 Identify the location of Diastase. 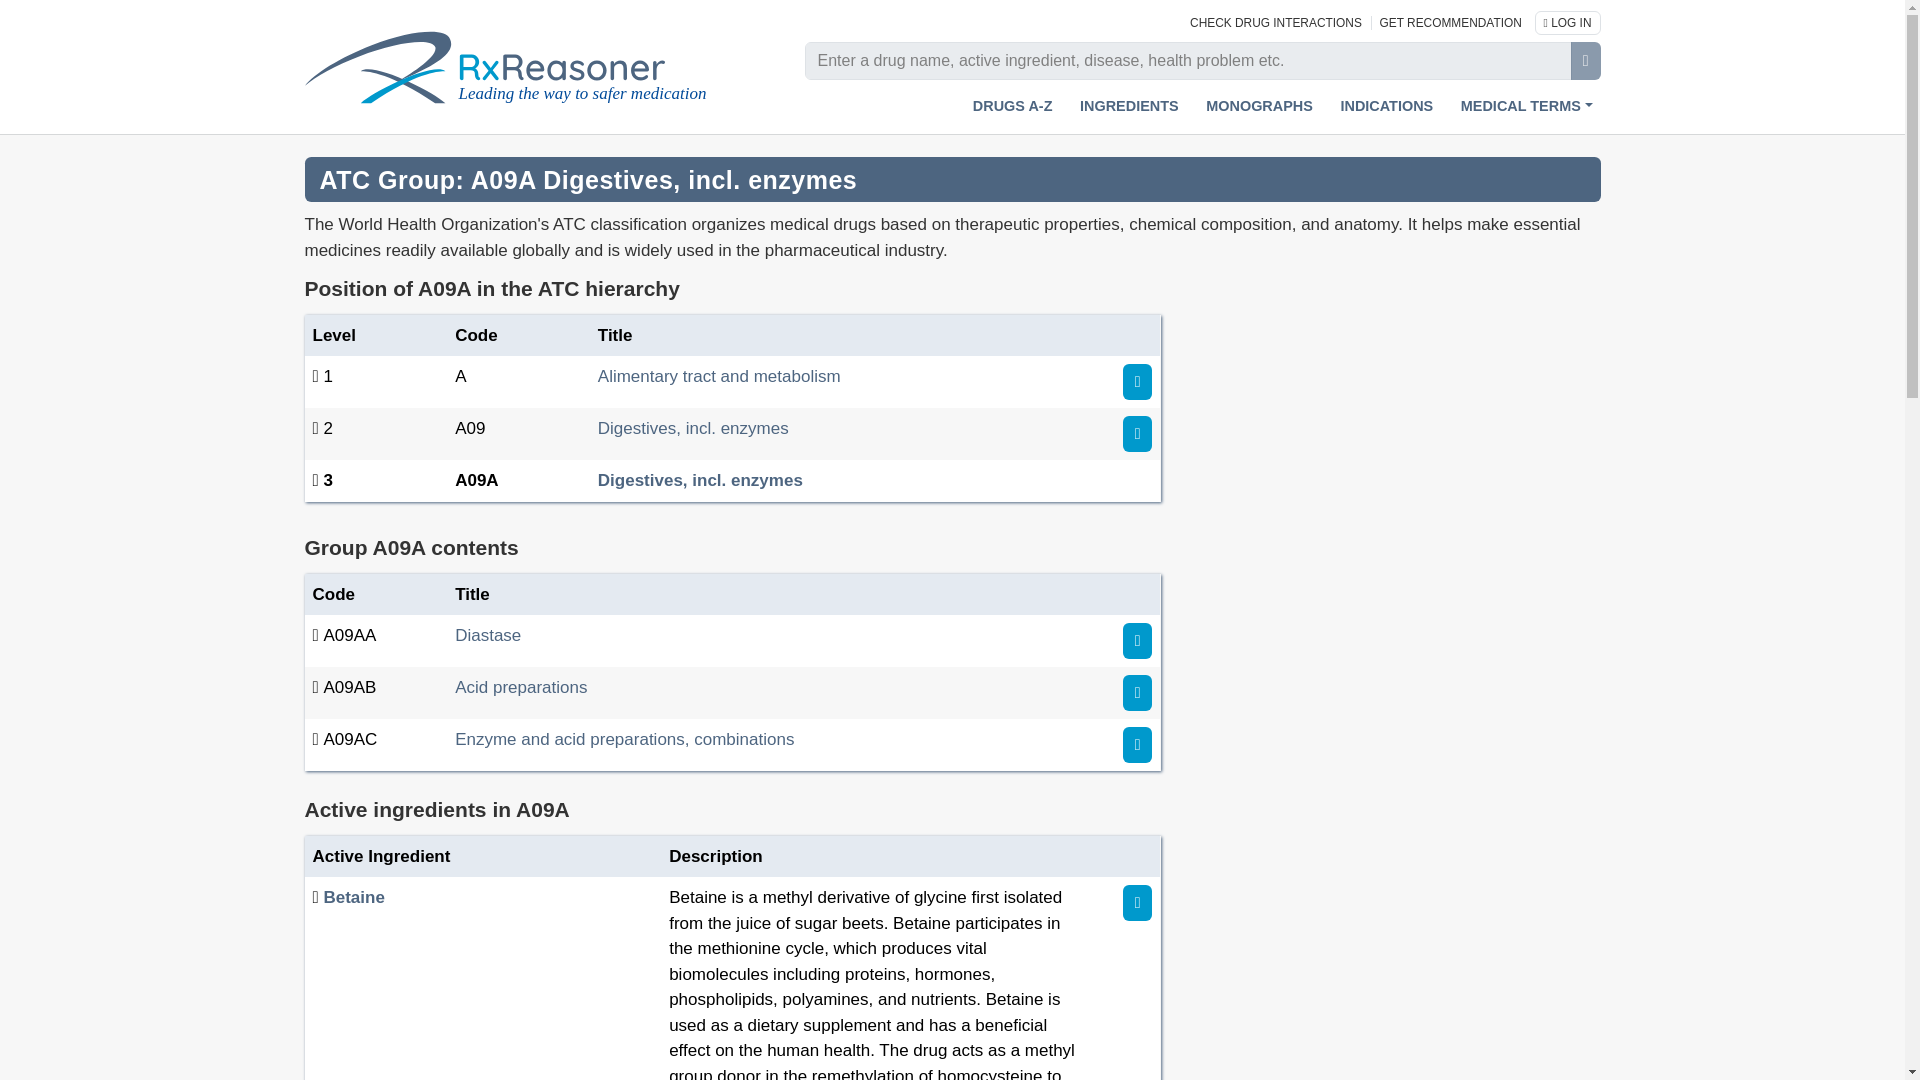
(488, 635).